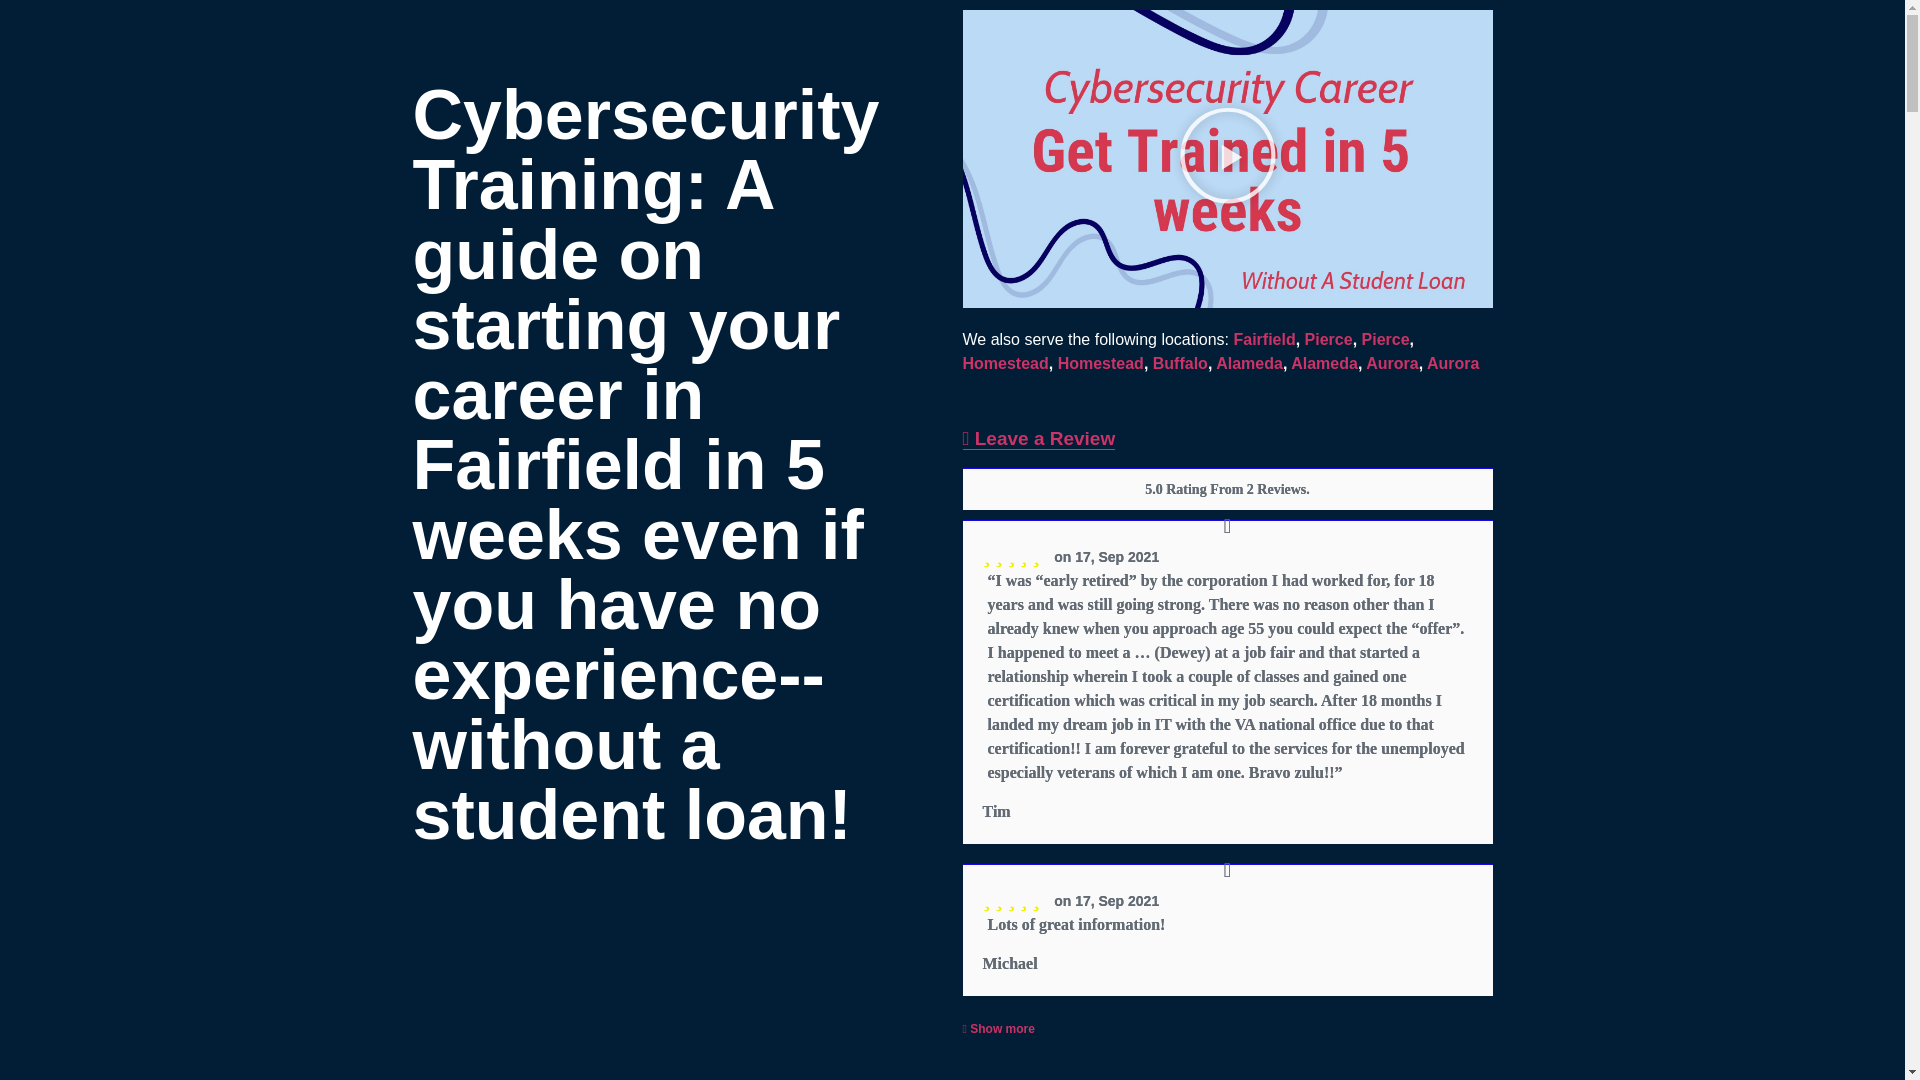  I want to click on Aurora, so click(1392, 363).